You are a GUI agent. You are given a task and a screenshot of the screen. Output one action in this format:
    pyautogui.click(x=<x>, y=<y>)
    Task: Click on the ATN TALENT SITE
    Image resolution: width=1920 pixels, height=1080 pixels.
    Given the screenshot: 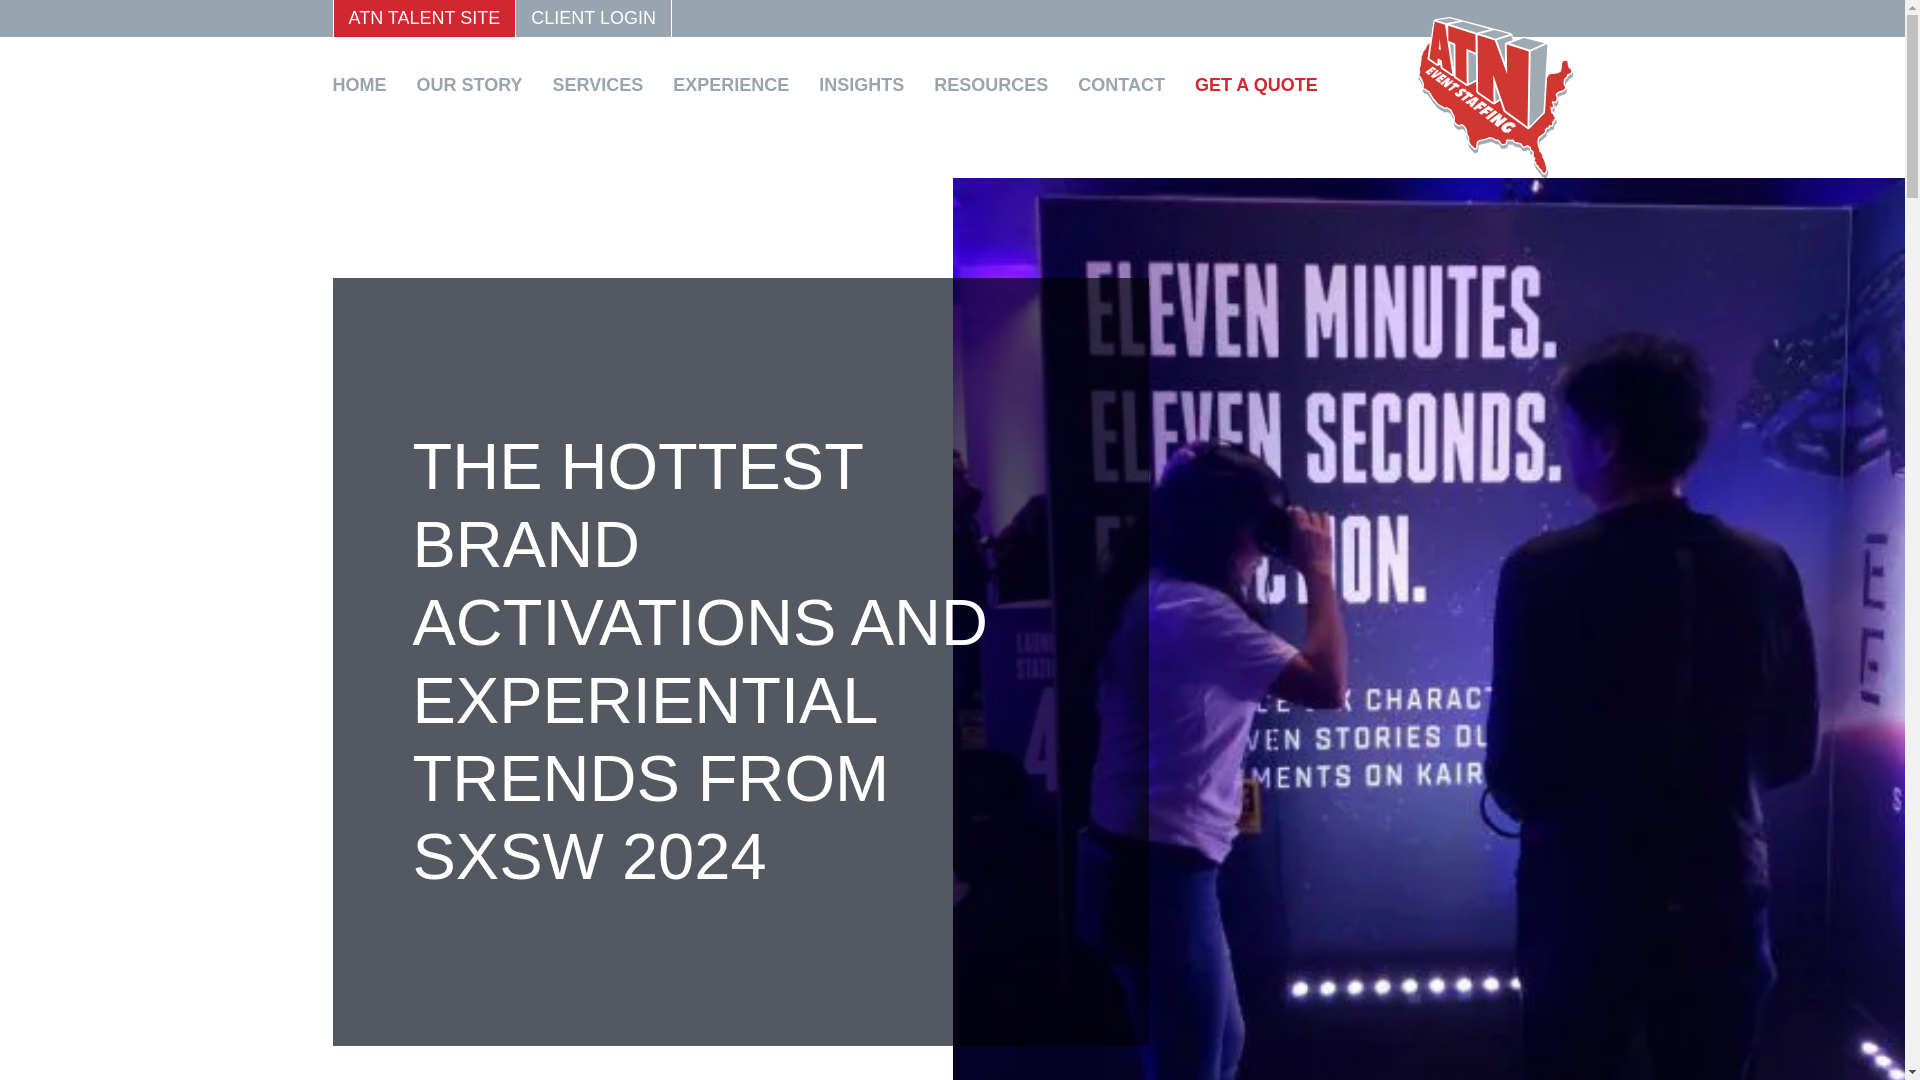 What is the action you would take?
    pyautogui.click(x=423, y=18)
    